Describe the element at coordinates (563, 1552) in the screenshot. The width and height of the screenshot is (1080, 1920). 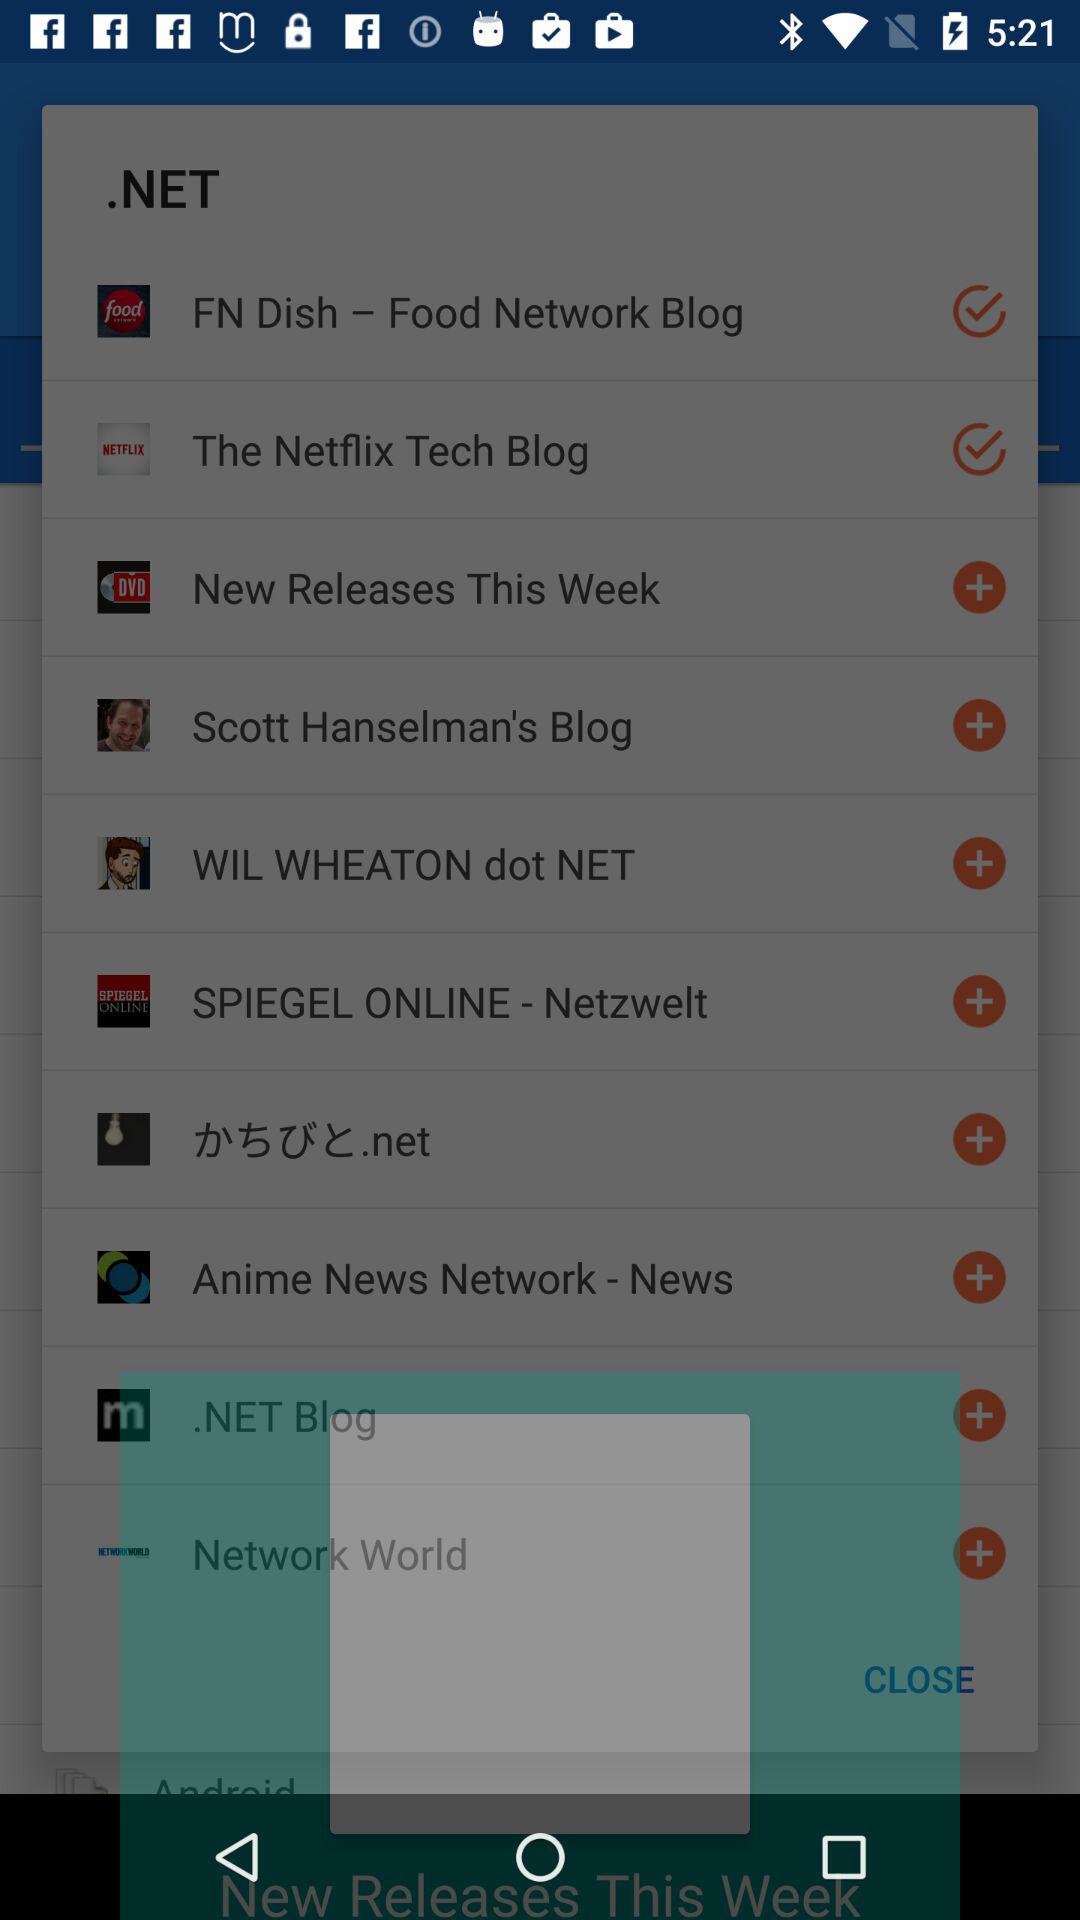
I see `press icon below .net blog icon` at that location.